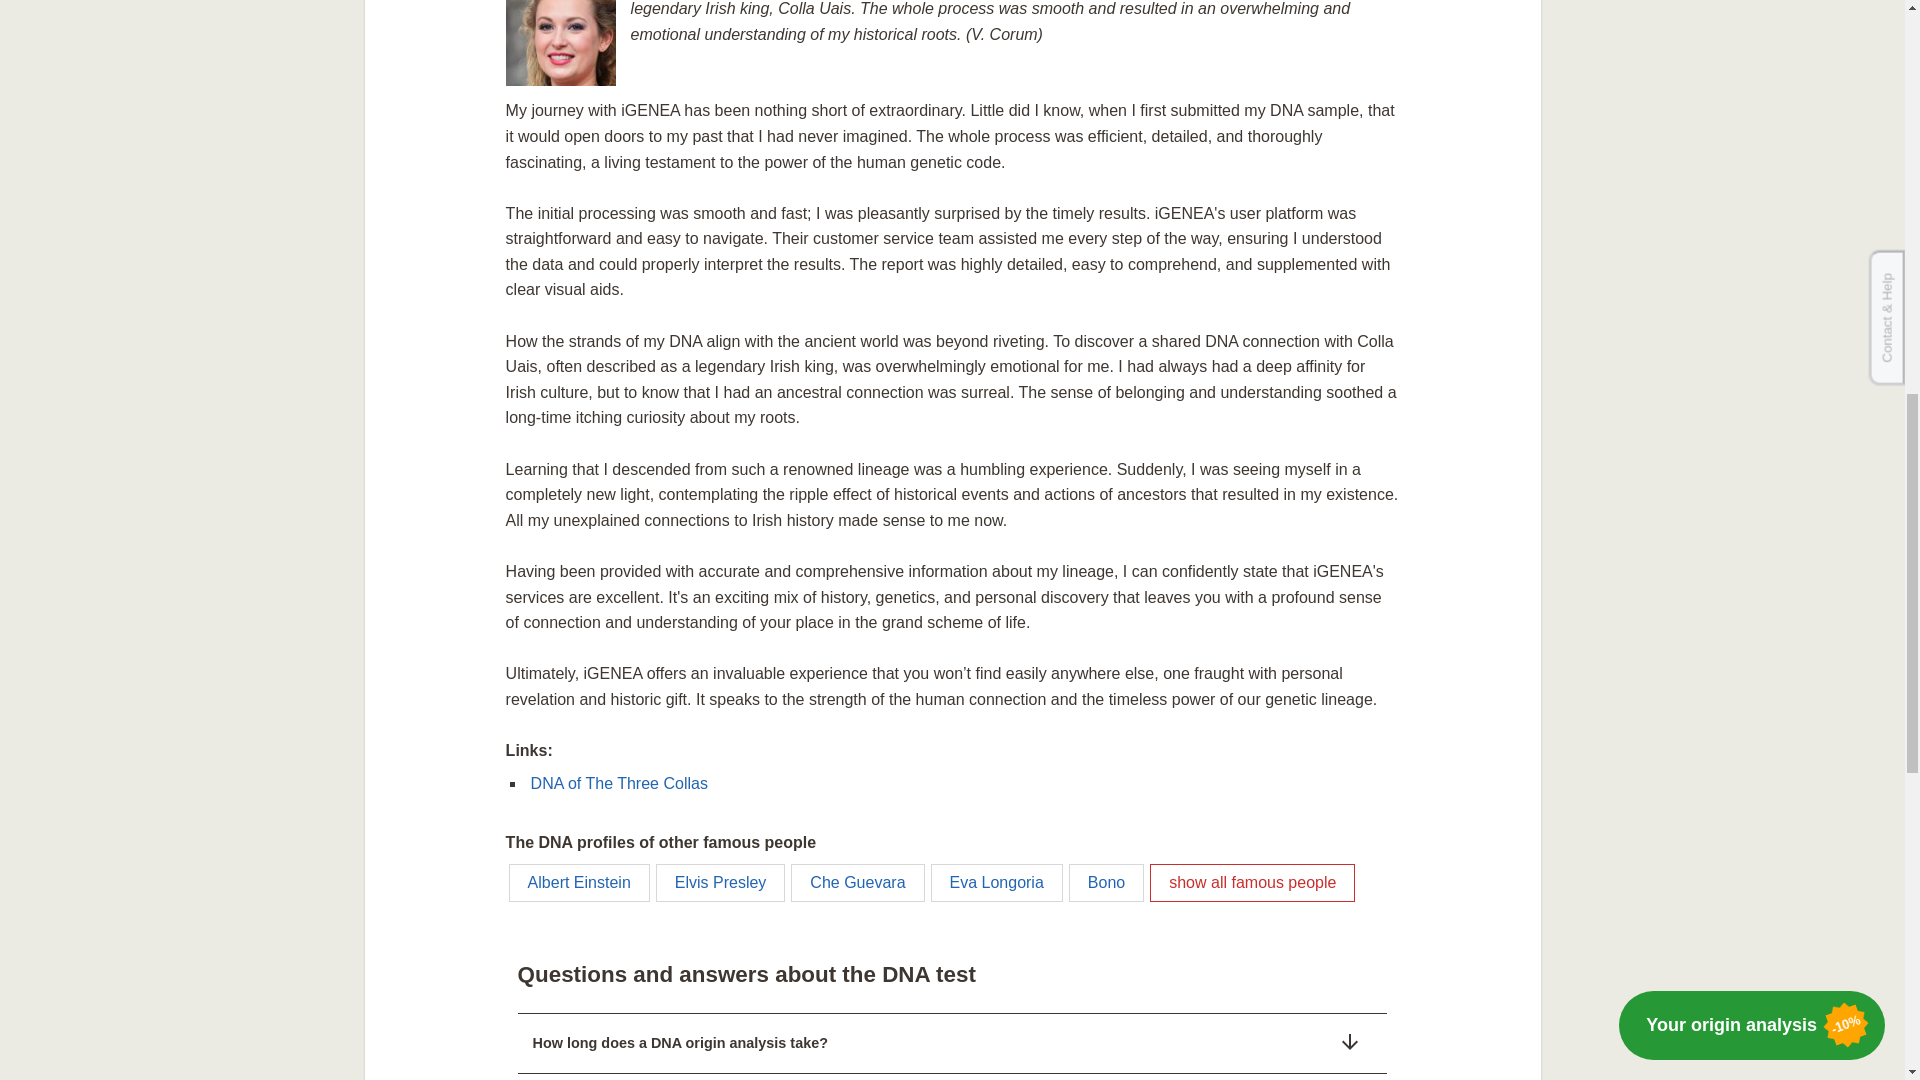 The image size is (1920, 1080). I want to click on The DNA profile of Albert Einstein, so click(579, 882).